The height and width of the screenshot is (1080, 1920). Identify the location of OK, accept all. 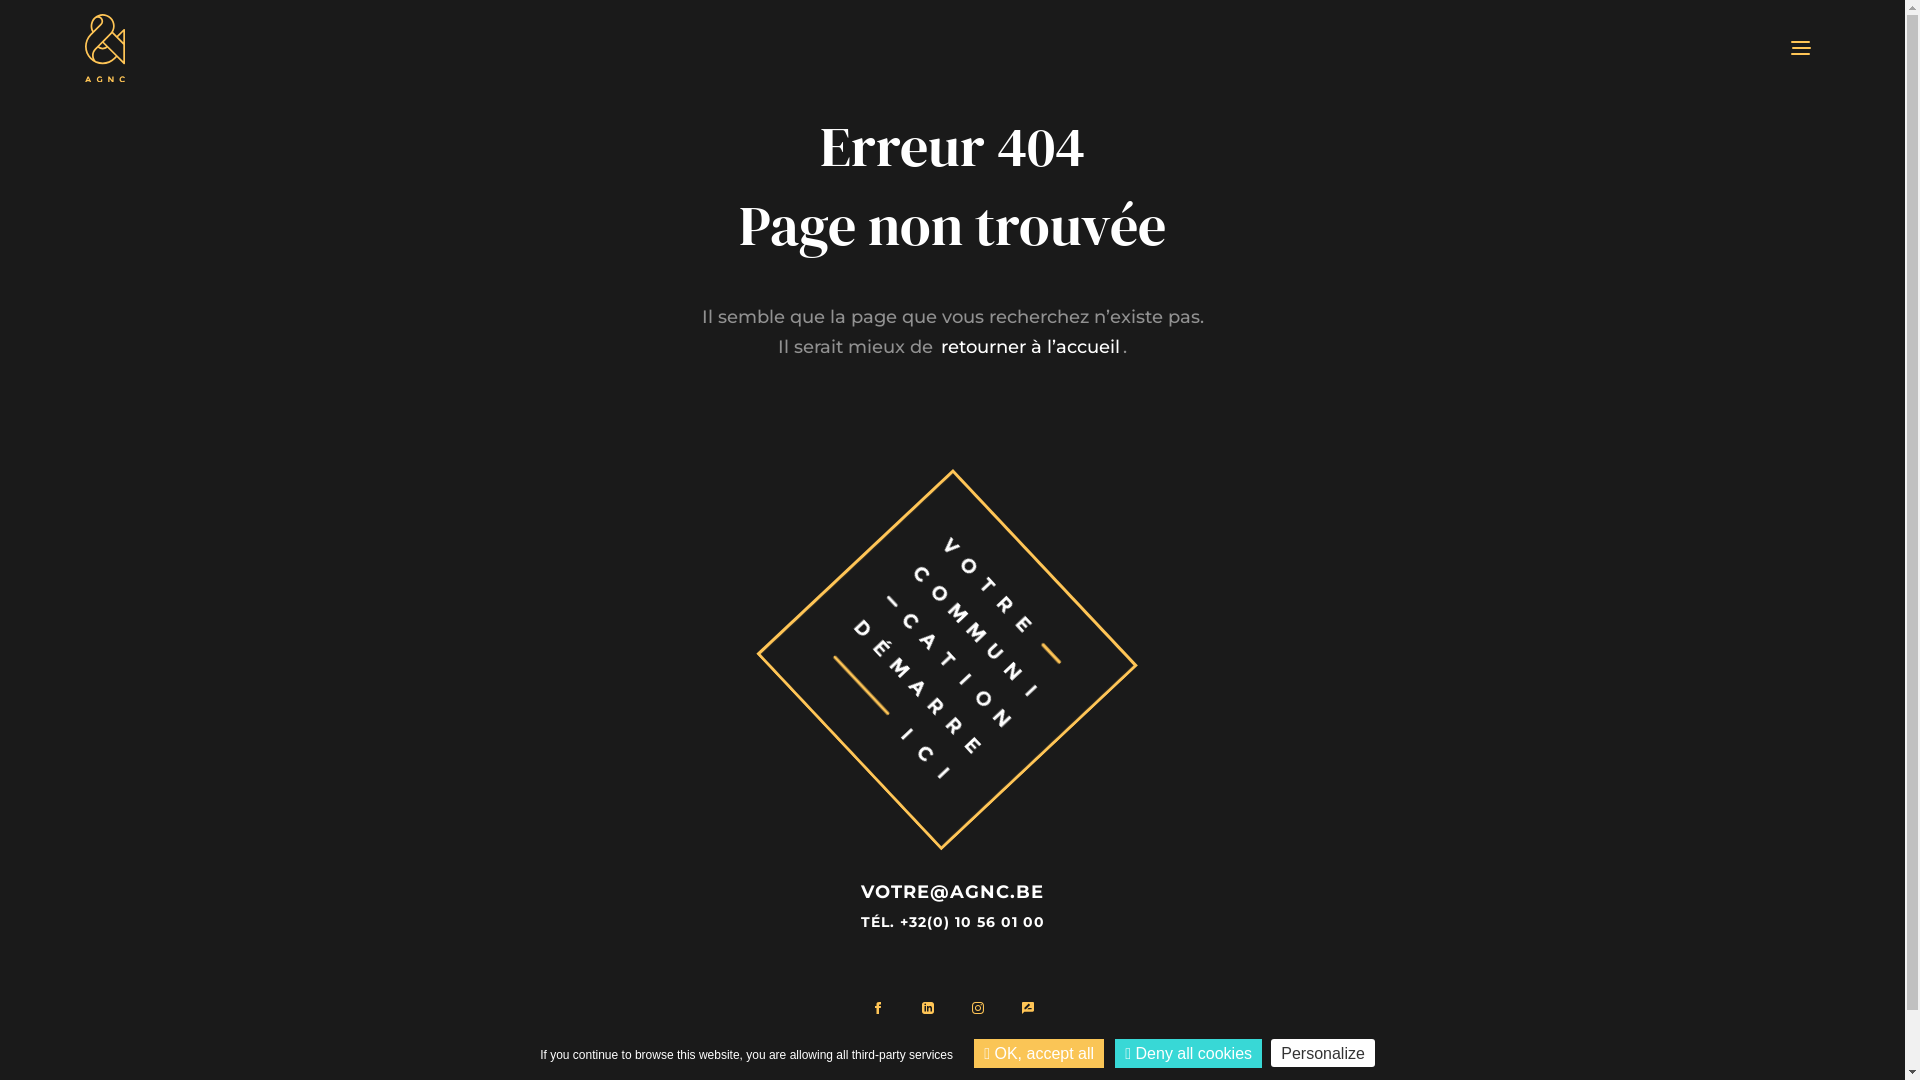
(1039, 1054).